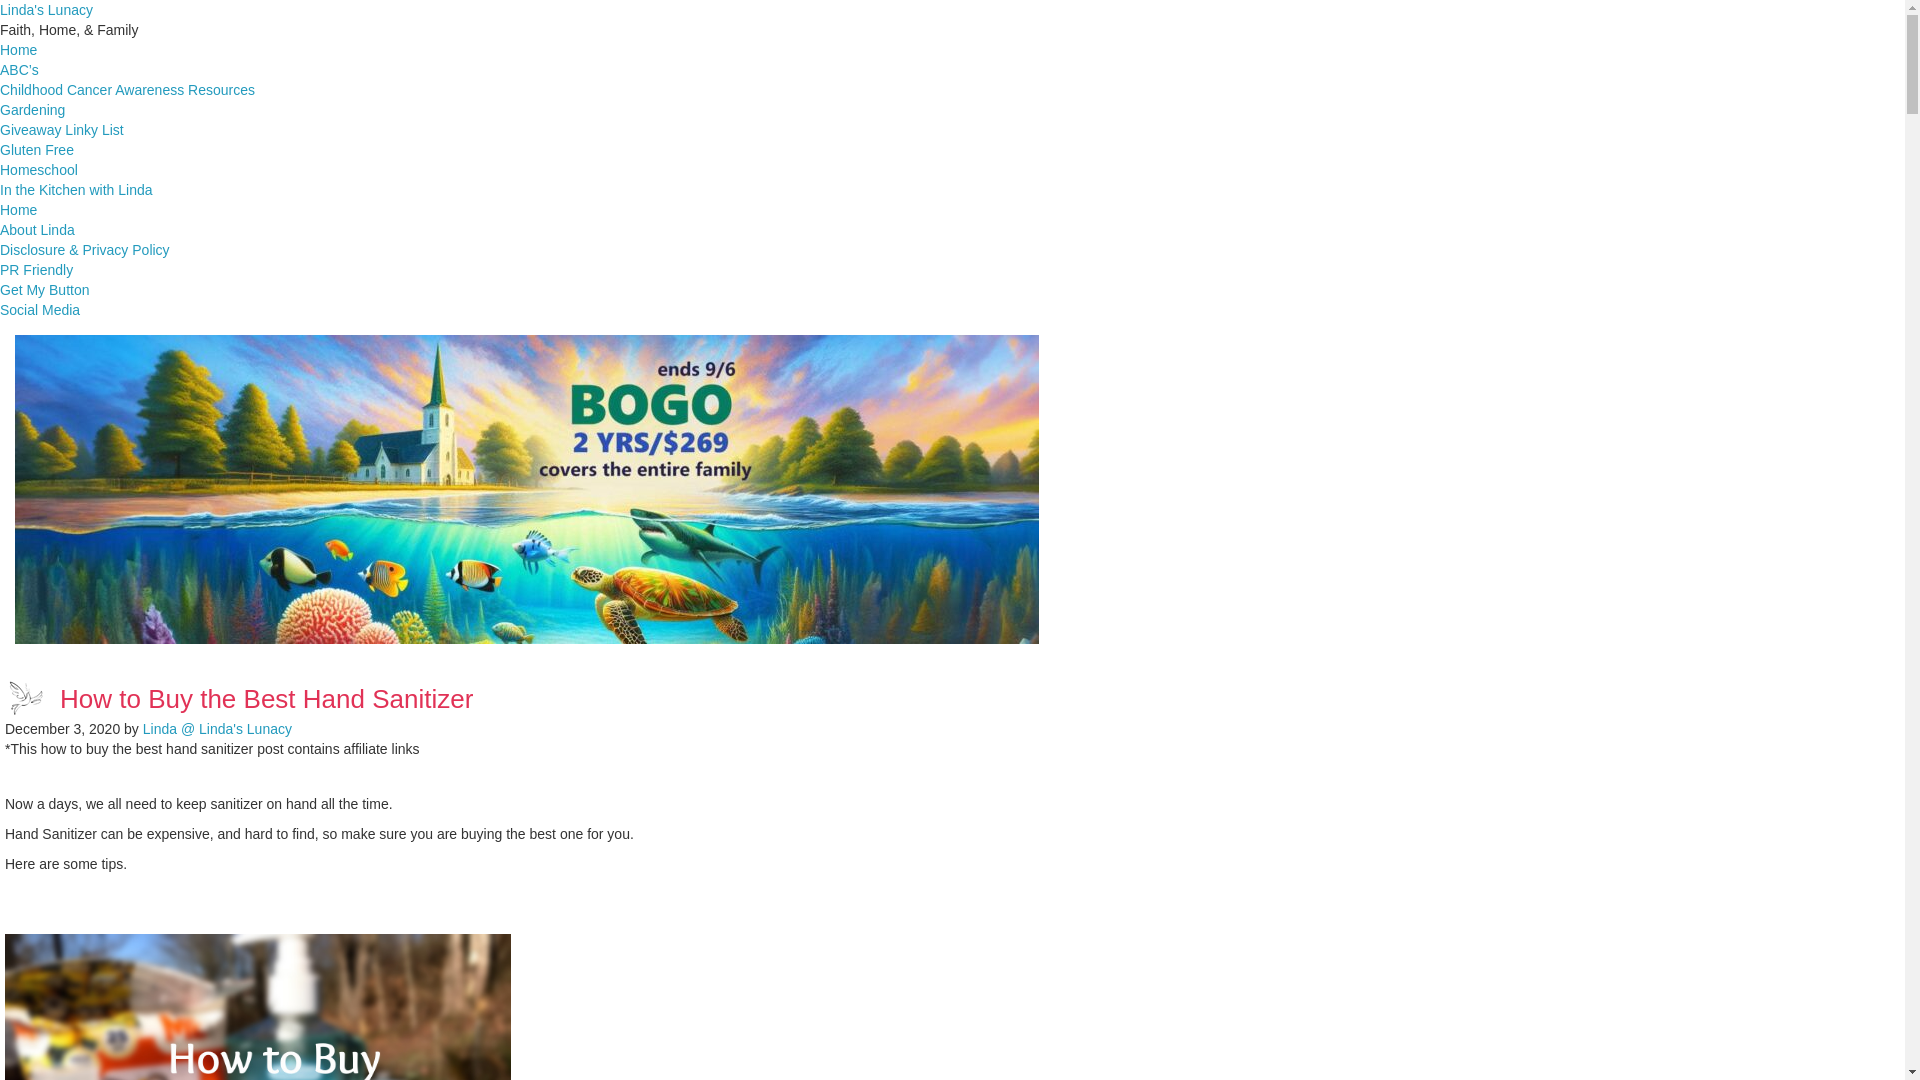  I want to click on Giveaway Linky List, so click(62, 130).